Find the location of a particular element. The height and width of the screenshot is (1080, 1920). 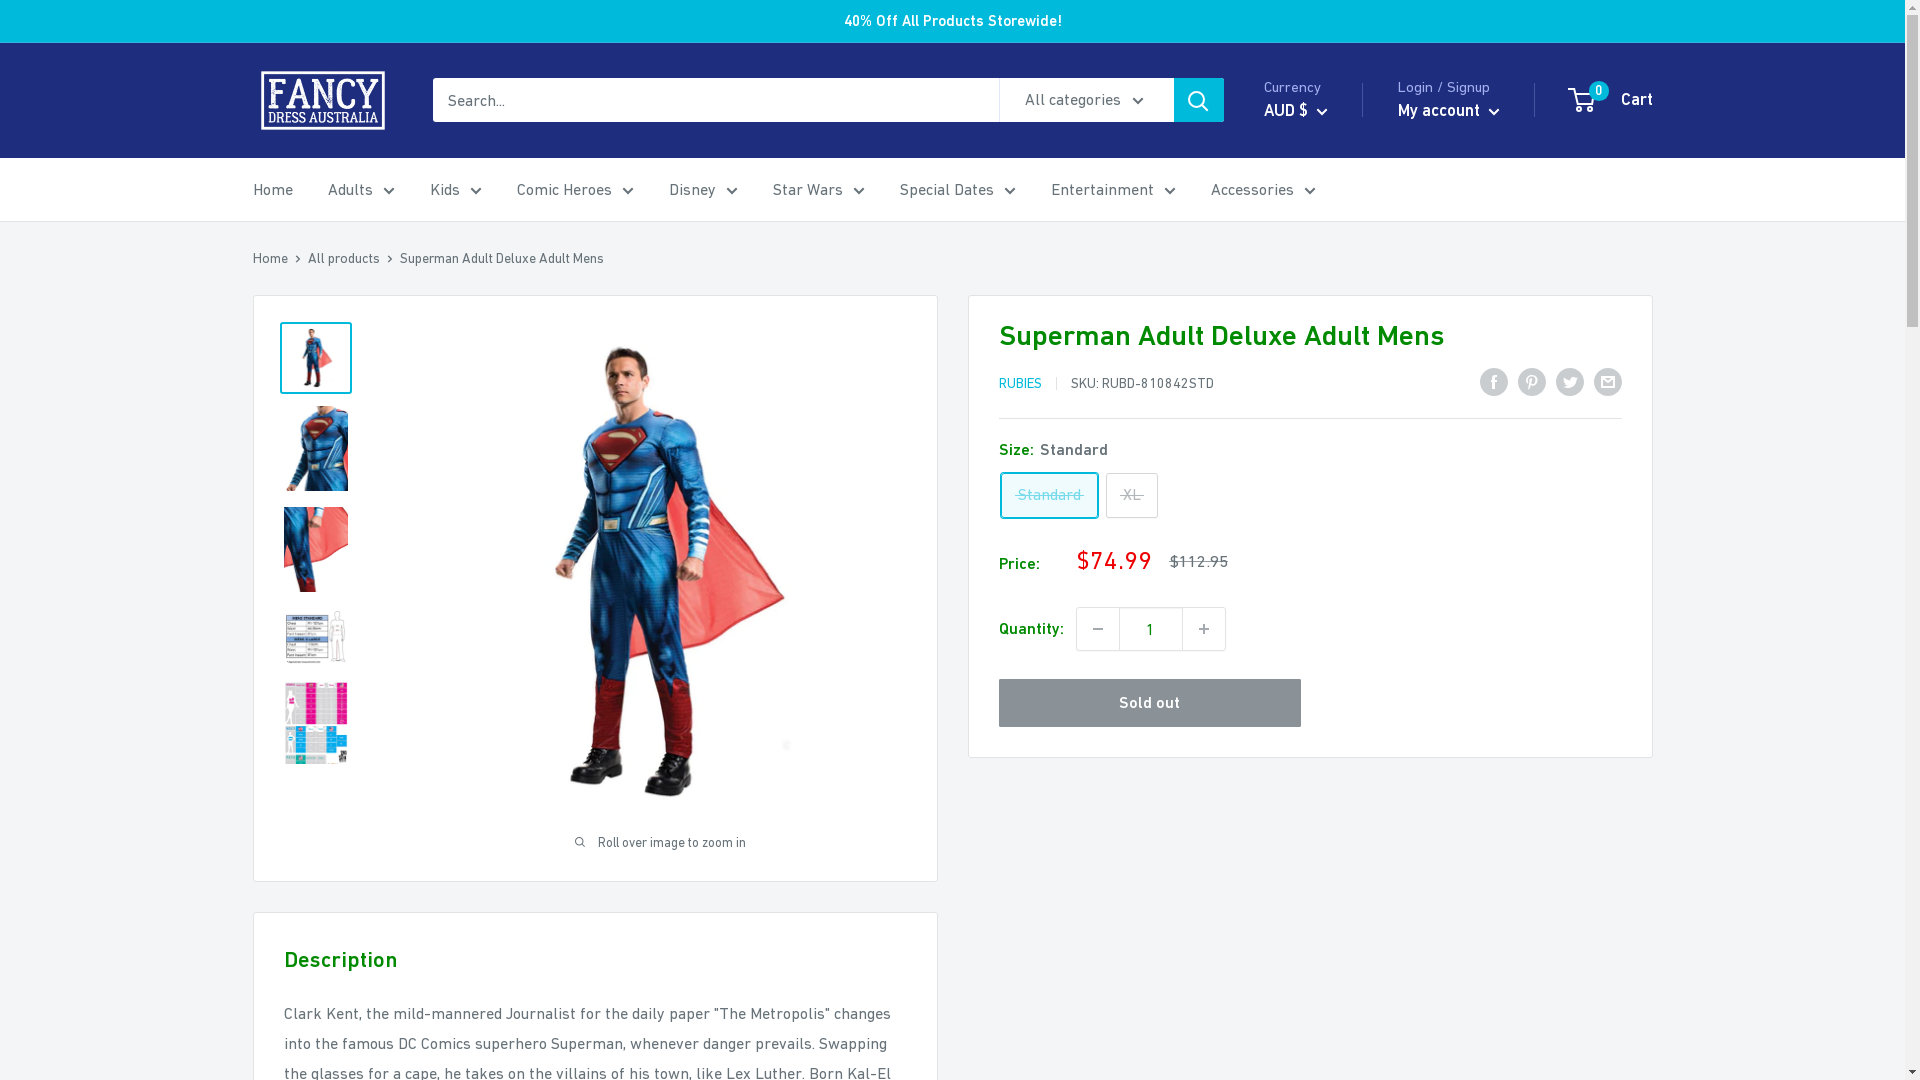

GMD is located at coordinates (304, 808).